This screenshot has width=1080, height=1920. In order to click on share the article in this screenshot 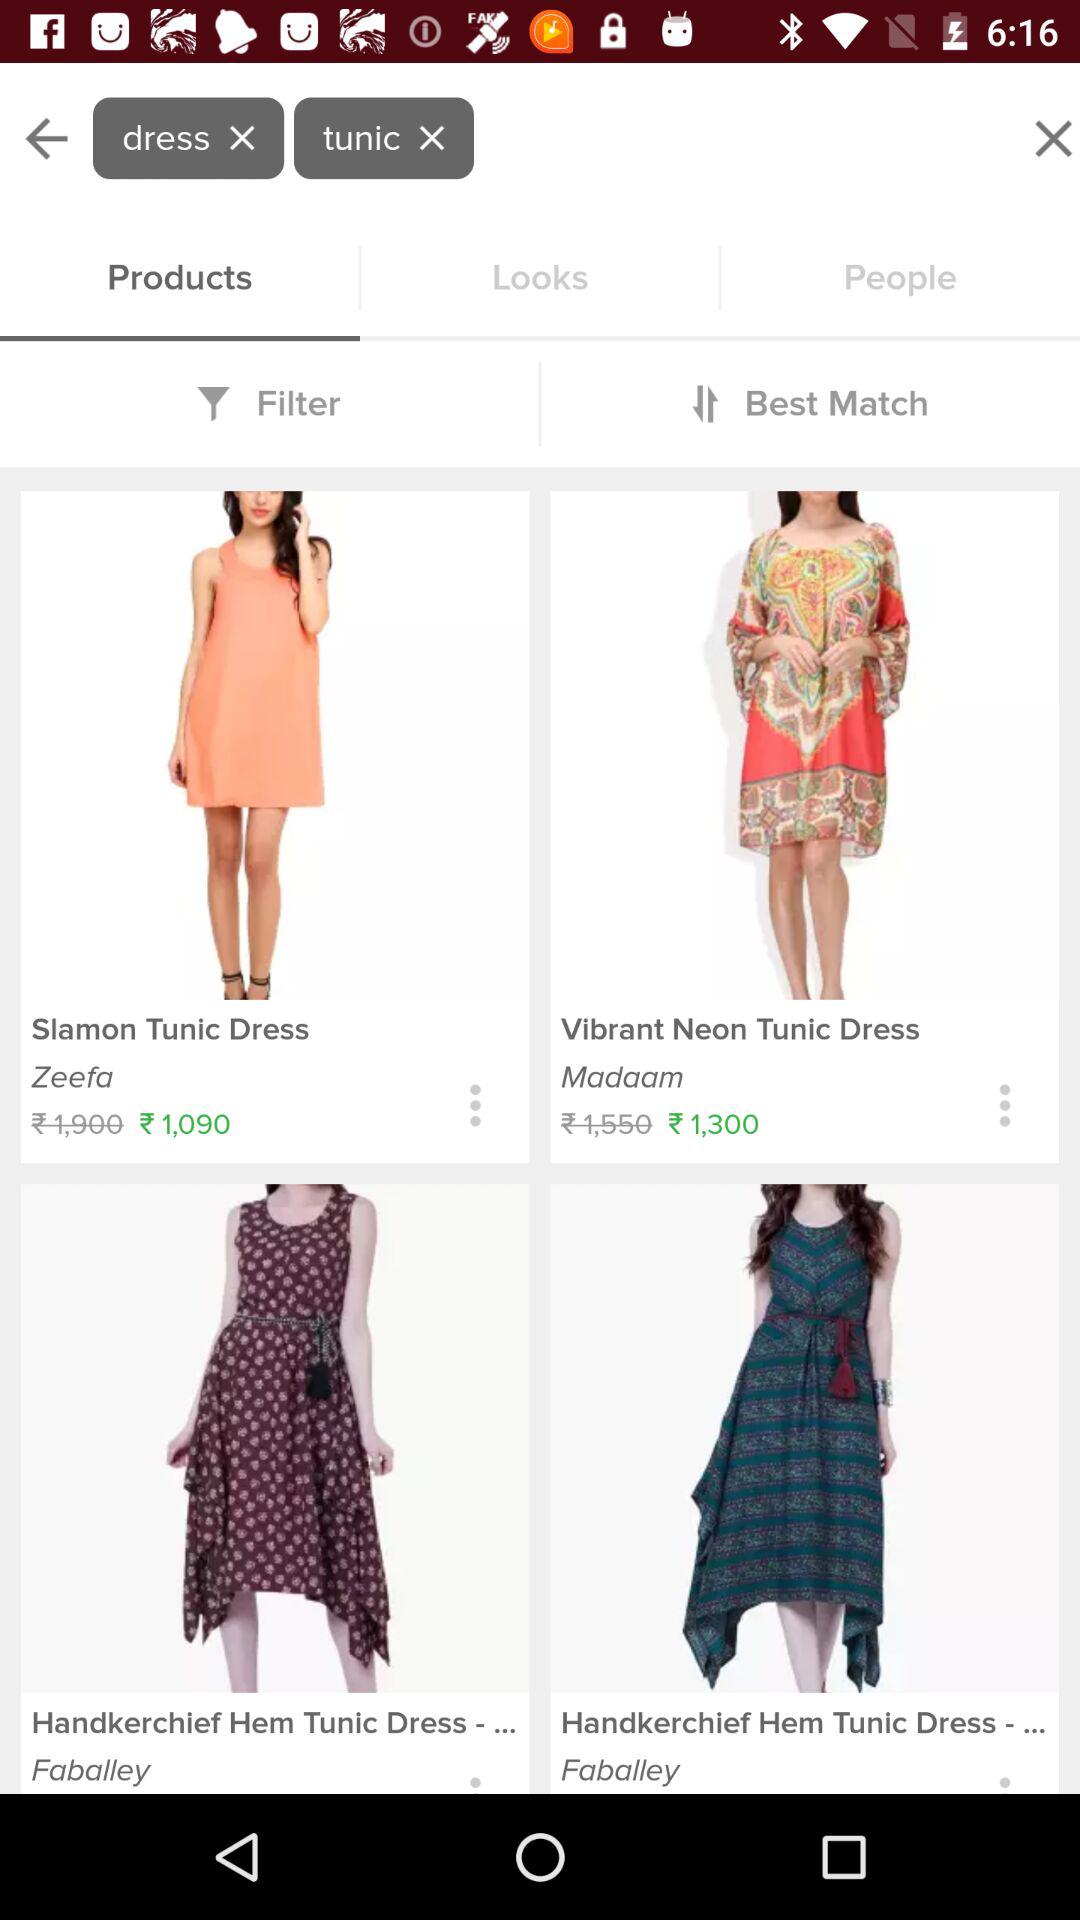, I will do `click(476, 1106)`.